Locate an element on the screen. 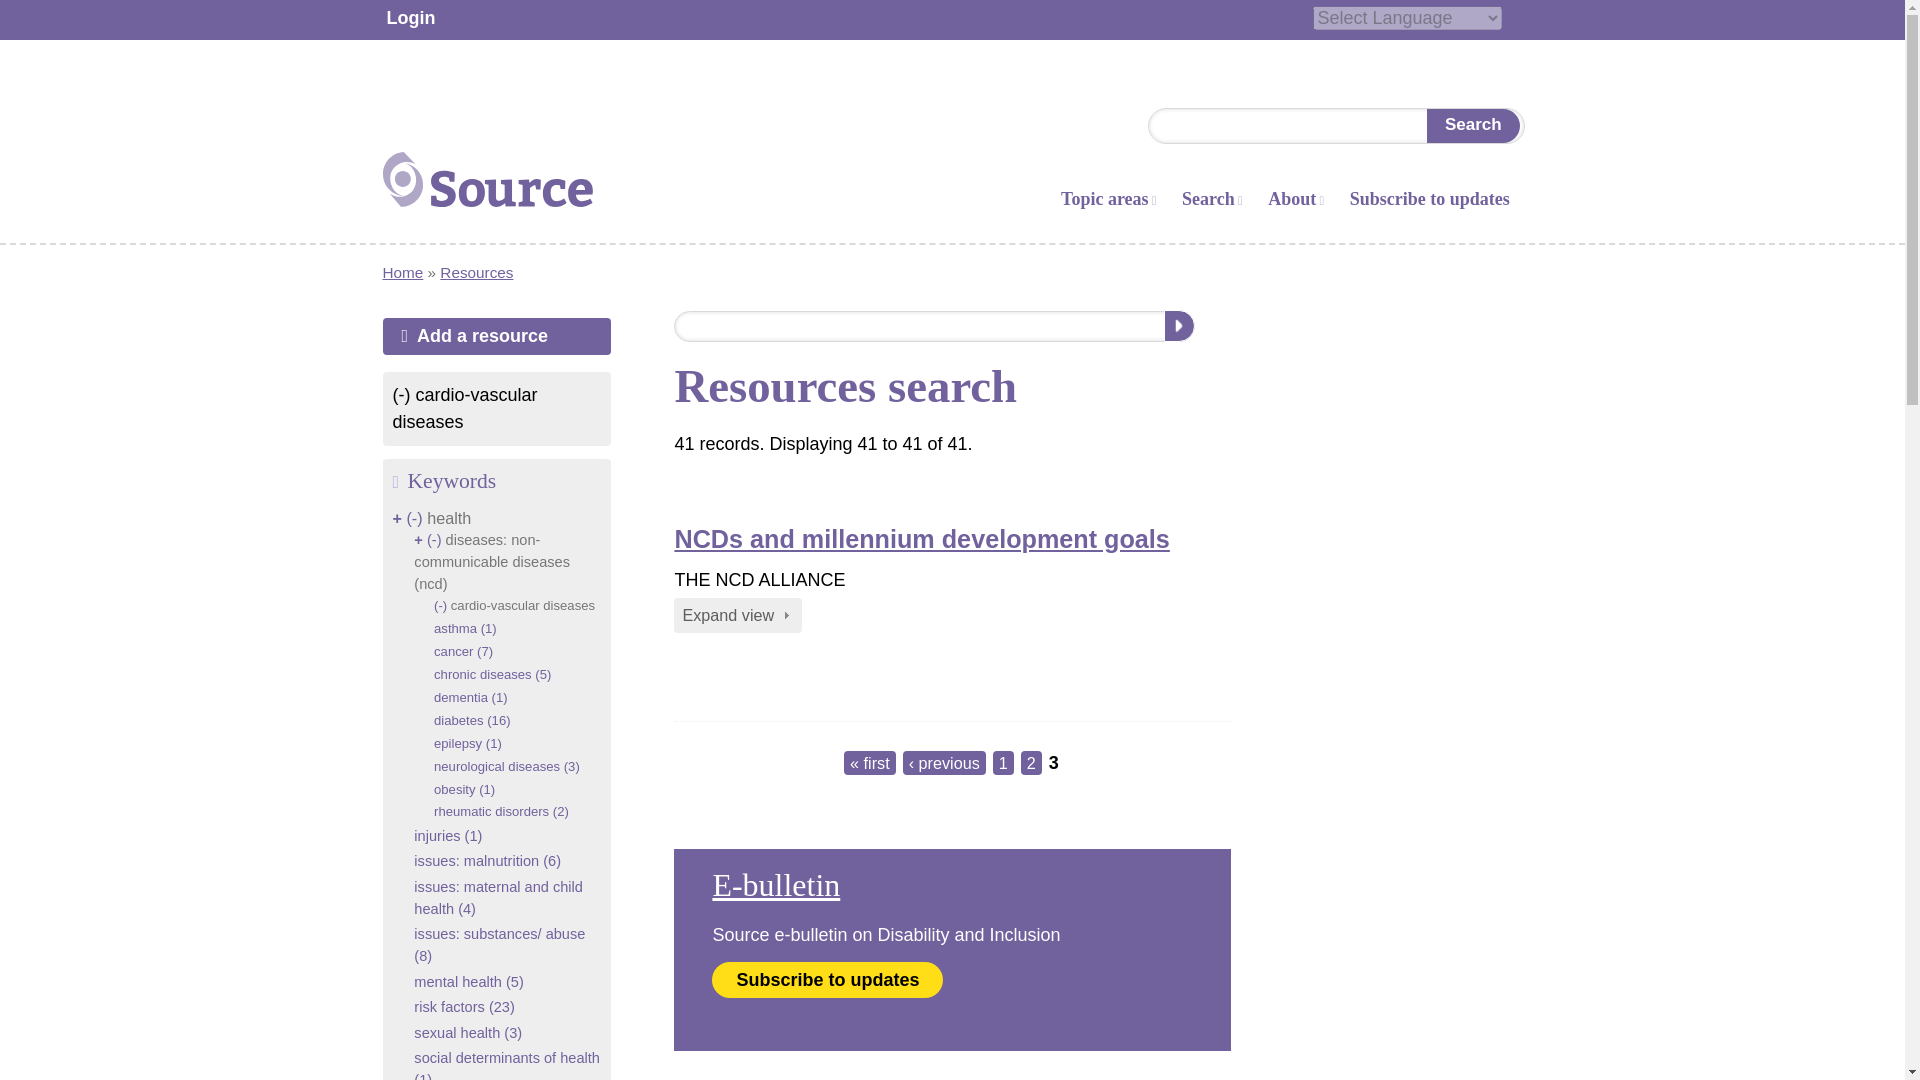 The image size is (1920, 1080). Go to previous page is located at coordinates (944, 762).